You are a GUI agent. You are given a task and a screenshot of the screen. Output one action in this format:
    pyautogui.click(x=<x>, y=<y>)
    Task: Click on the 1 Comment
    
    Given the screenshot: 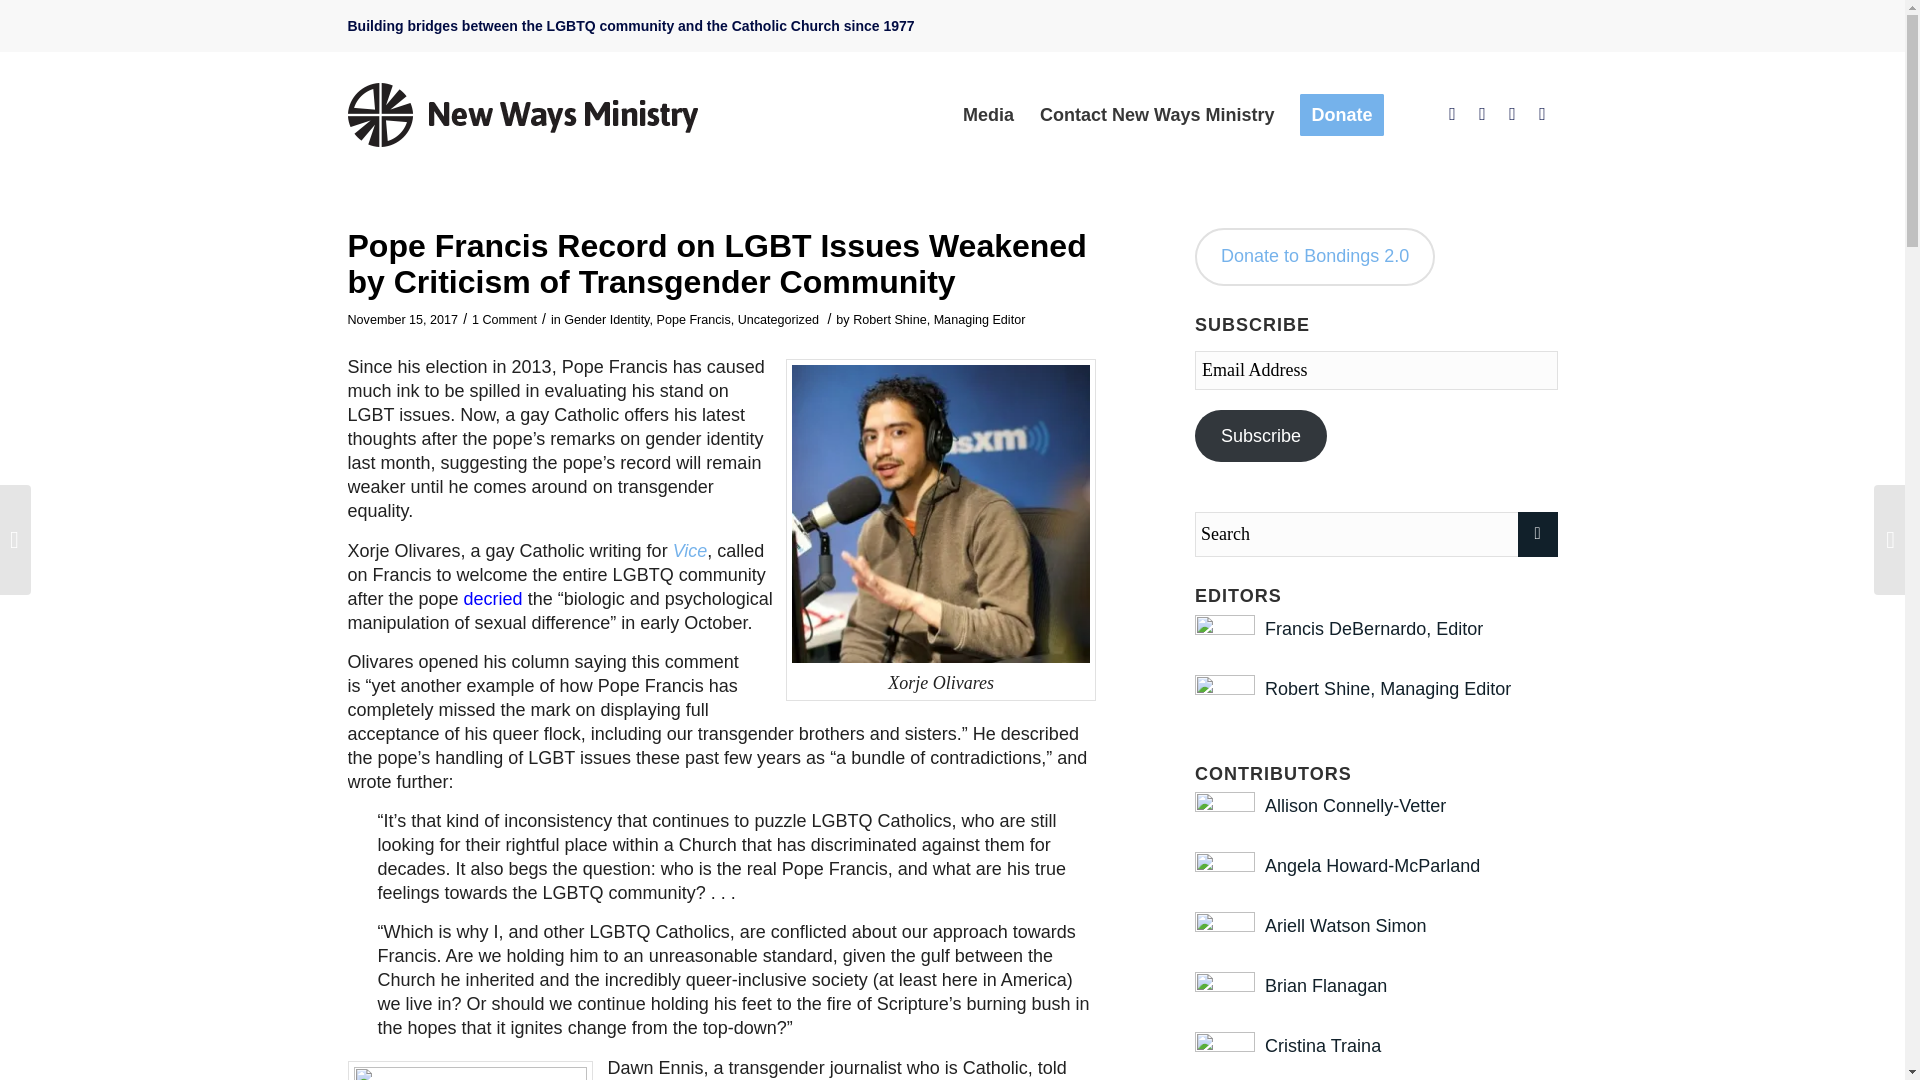 What is the action you would take?
    pyautogui.click(x=504, y=320)
    